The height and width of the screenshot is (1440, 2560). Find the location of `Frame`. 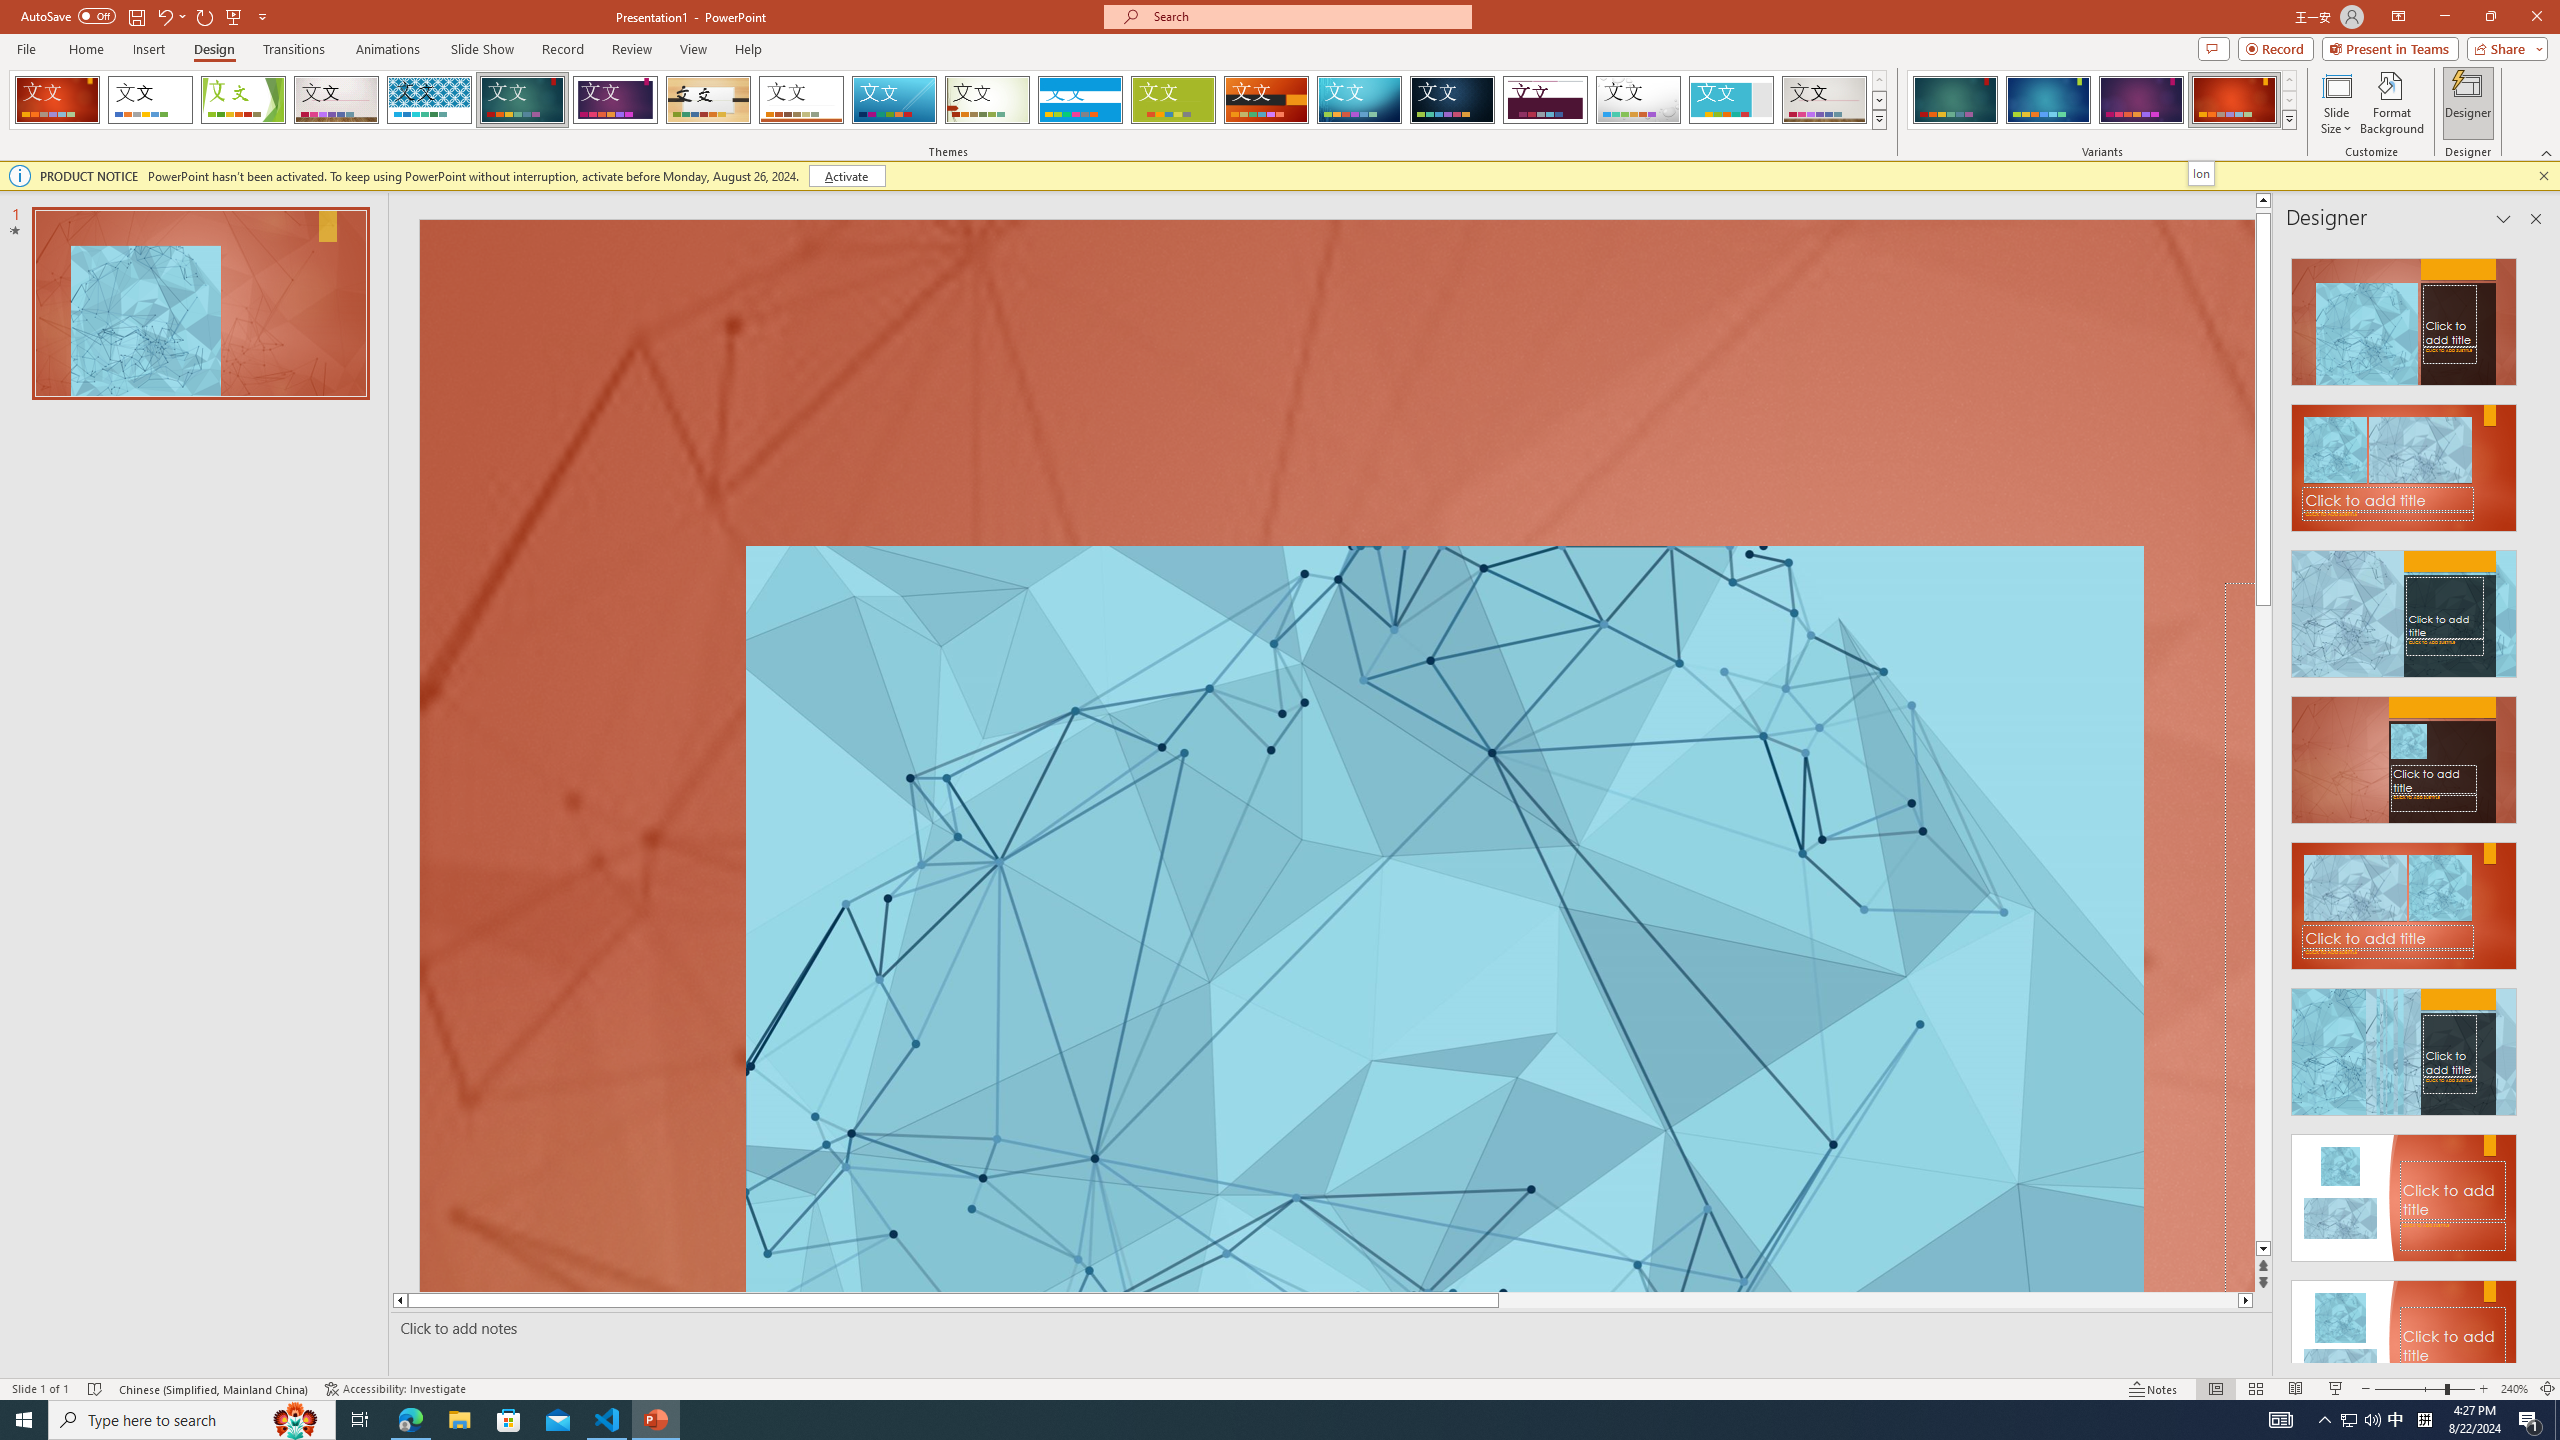

Frame is located at coordinates (1732, 100).